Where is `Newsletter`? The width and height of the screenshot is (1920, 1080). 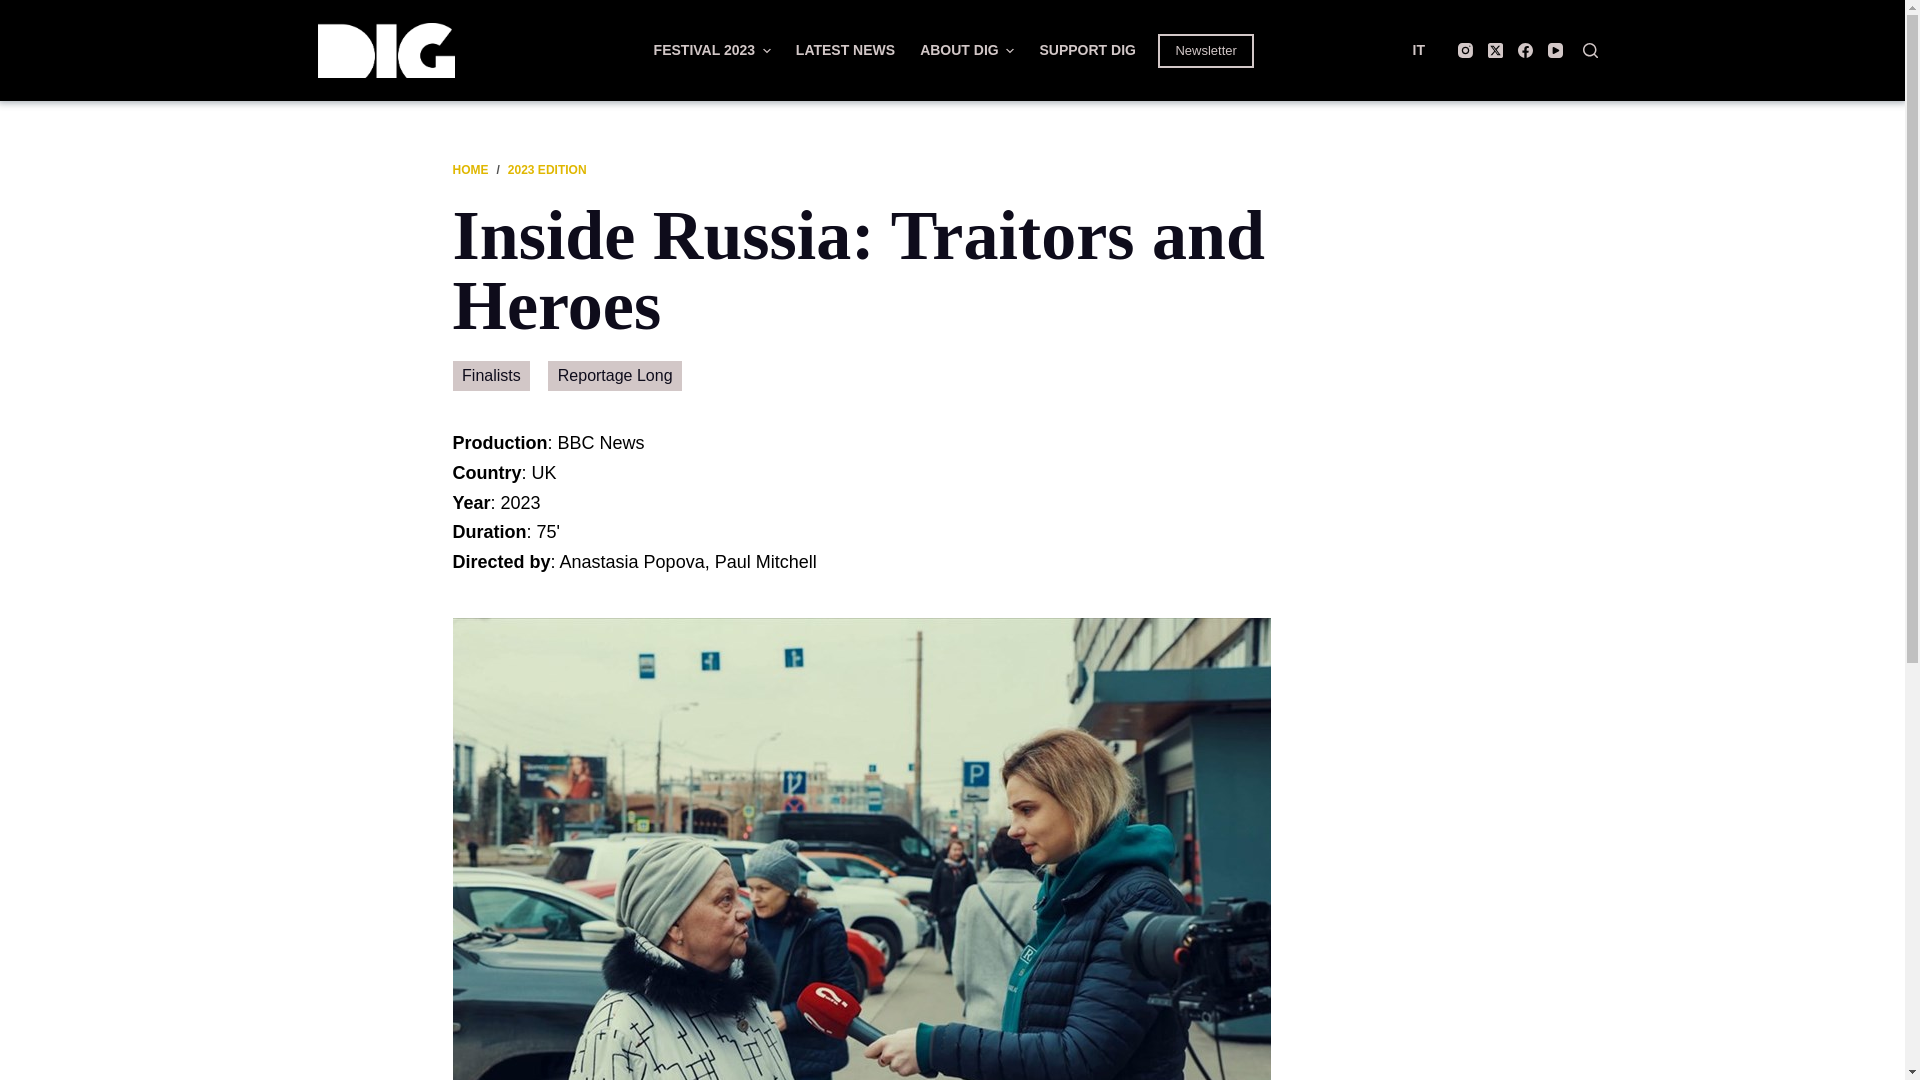
Newsletter is located at coordinates (1205, 50).